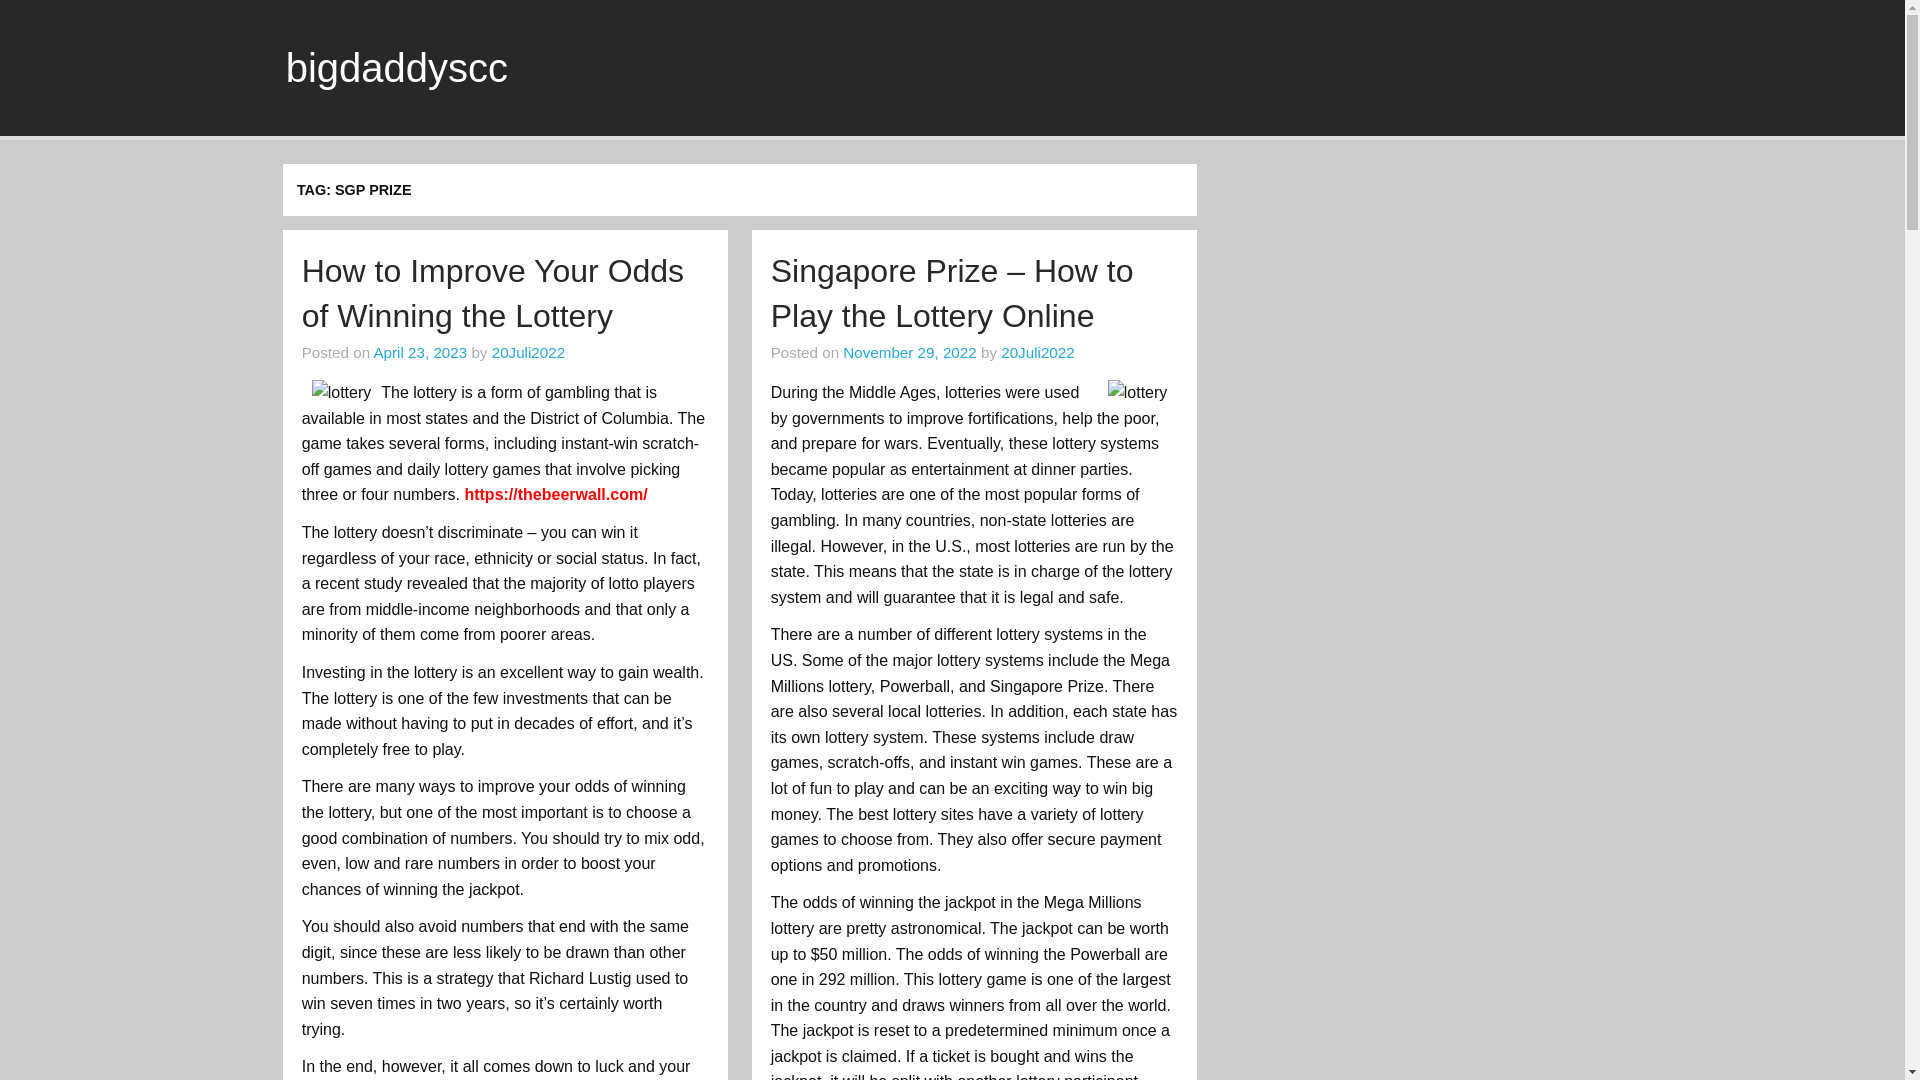 Image resolution: width=1920 pixels, height=1080 pixels. I want to click on 20Juli2022, so click(1036, 352).